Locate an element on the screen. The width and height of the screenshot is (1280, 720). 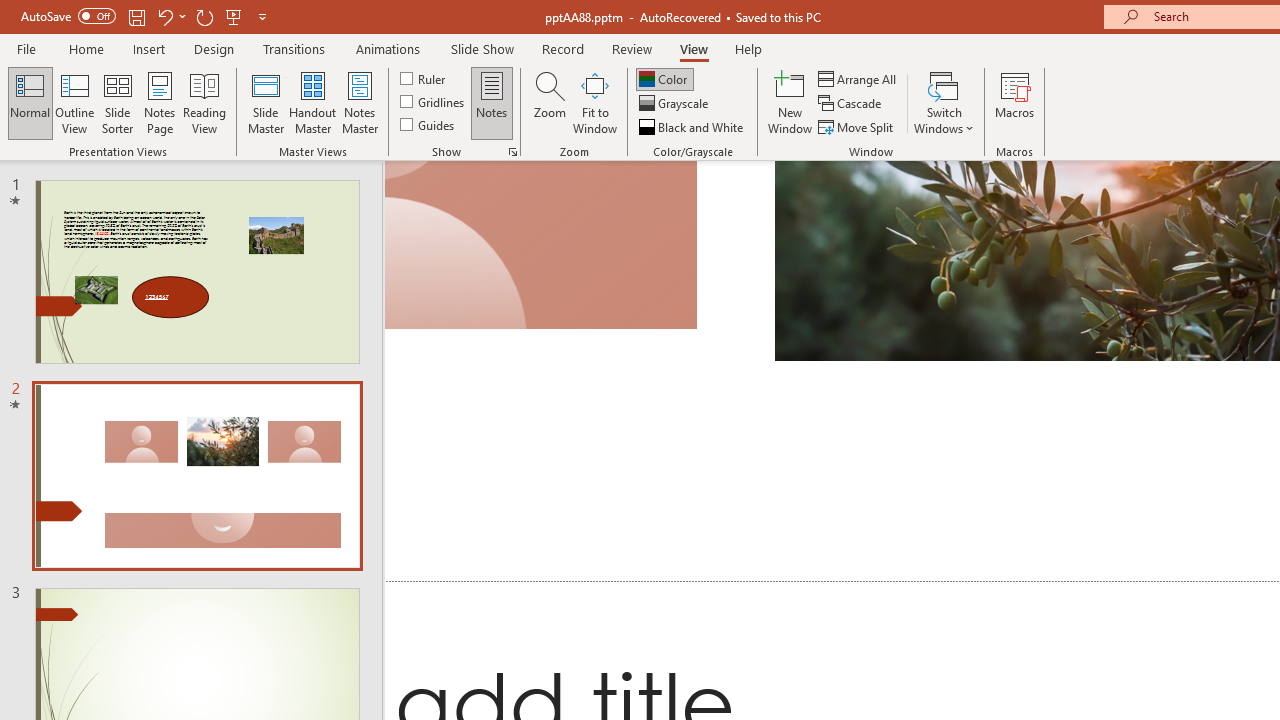
Color is located at coordinates (664, 78).